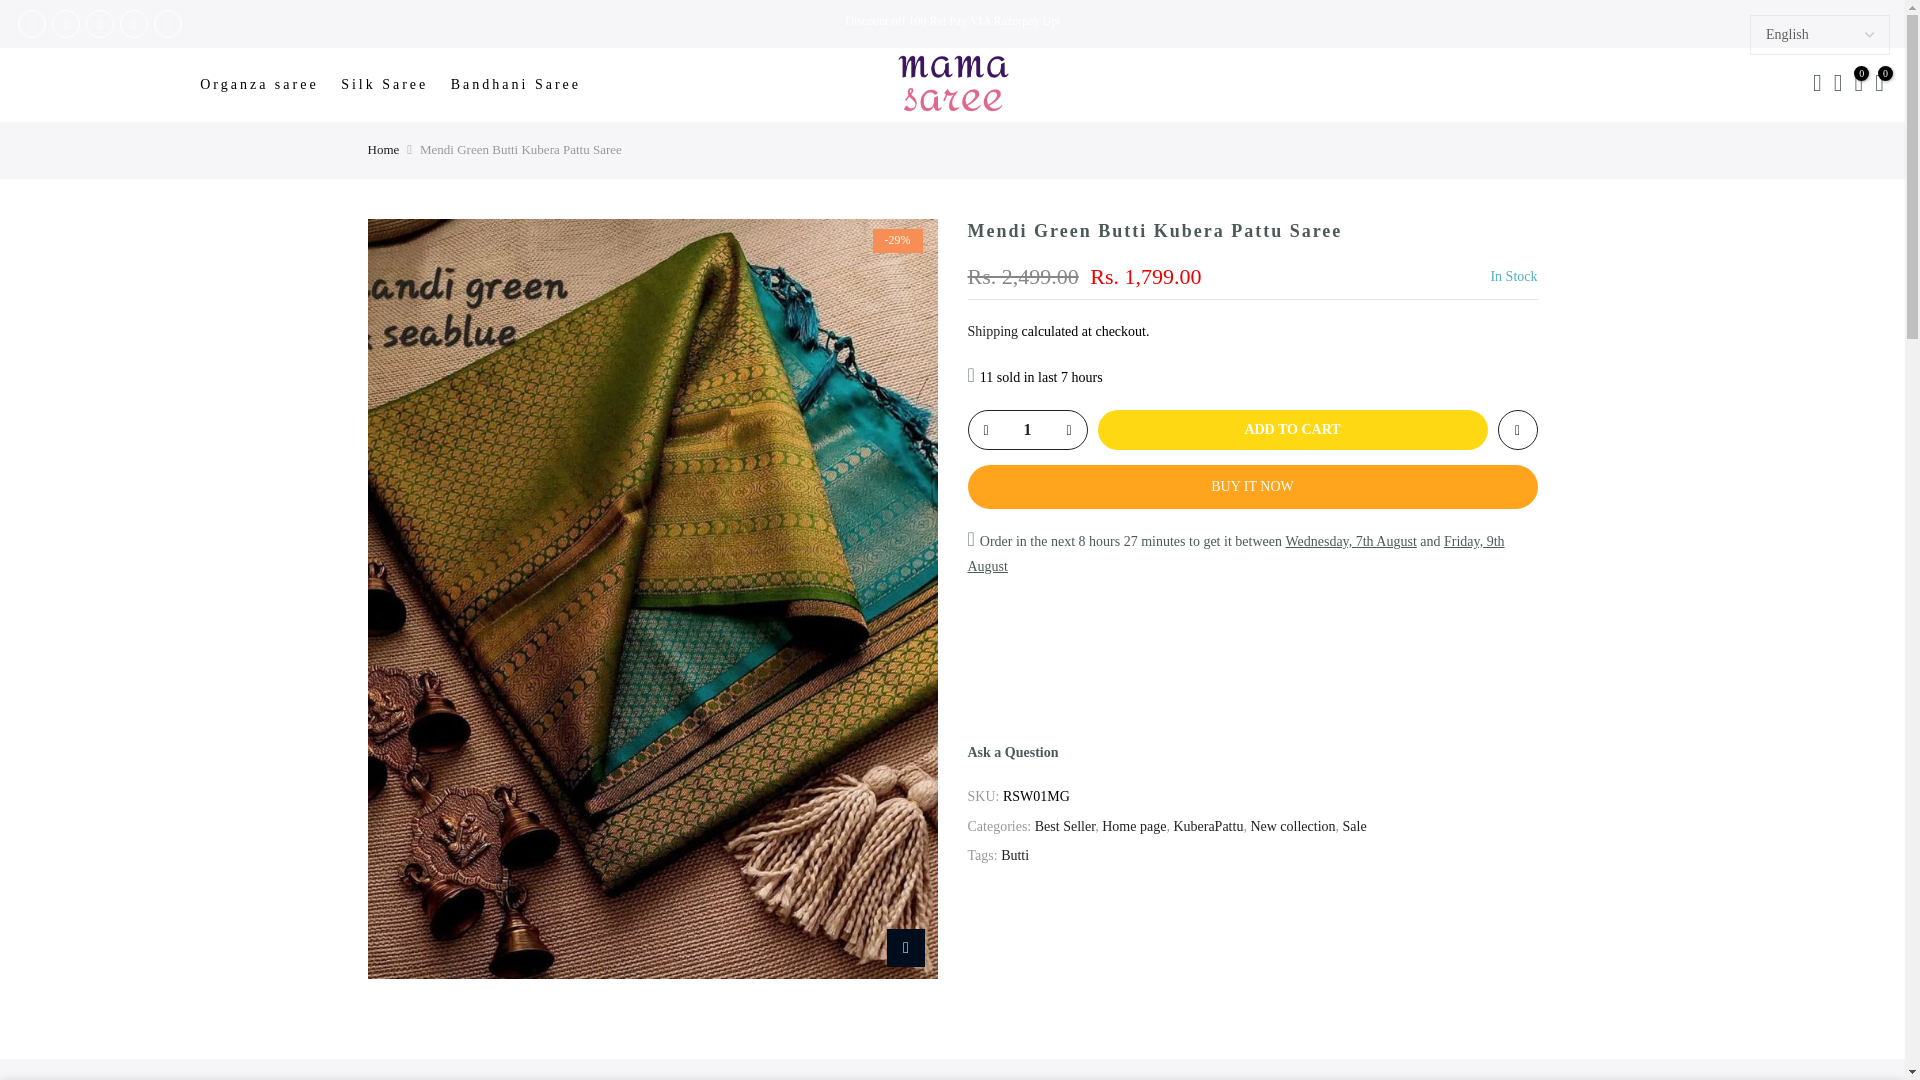 This screenshot has width=1920, height=1080. Describe the element at coordinates (384, 148) in the screenshot. I see `Home` at that location.